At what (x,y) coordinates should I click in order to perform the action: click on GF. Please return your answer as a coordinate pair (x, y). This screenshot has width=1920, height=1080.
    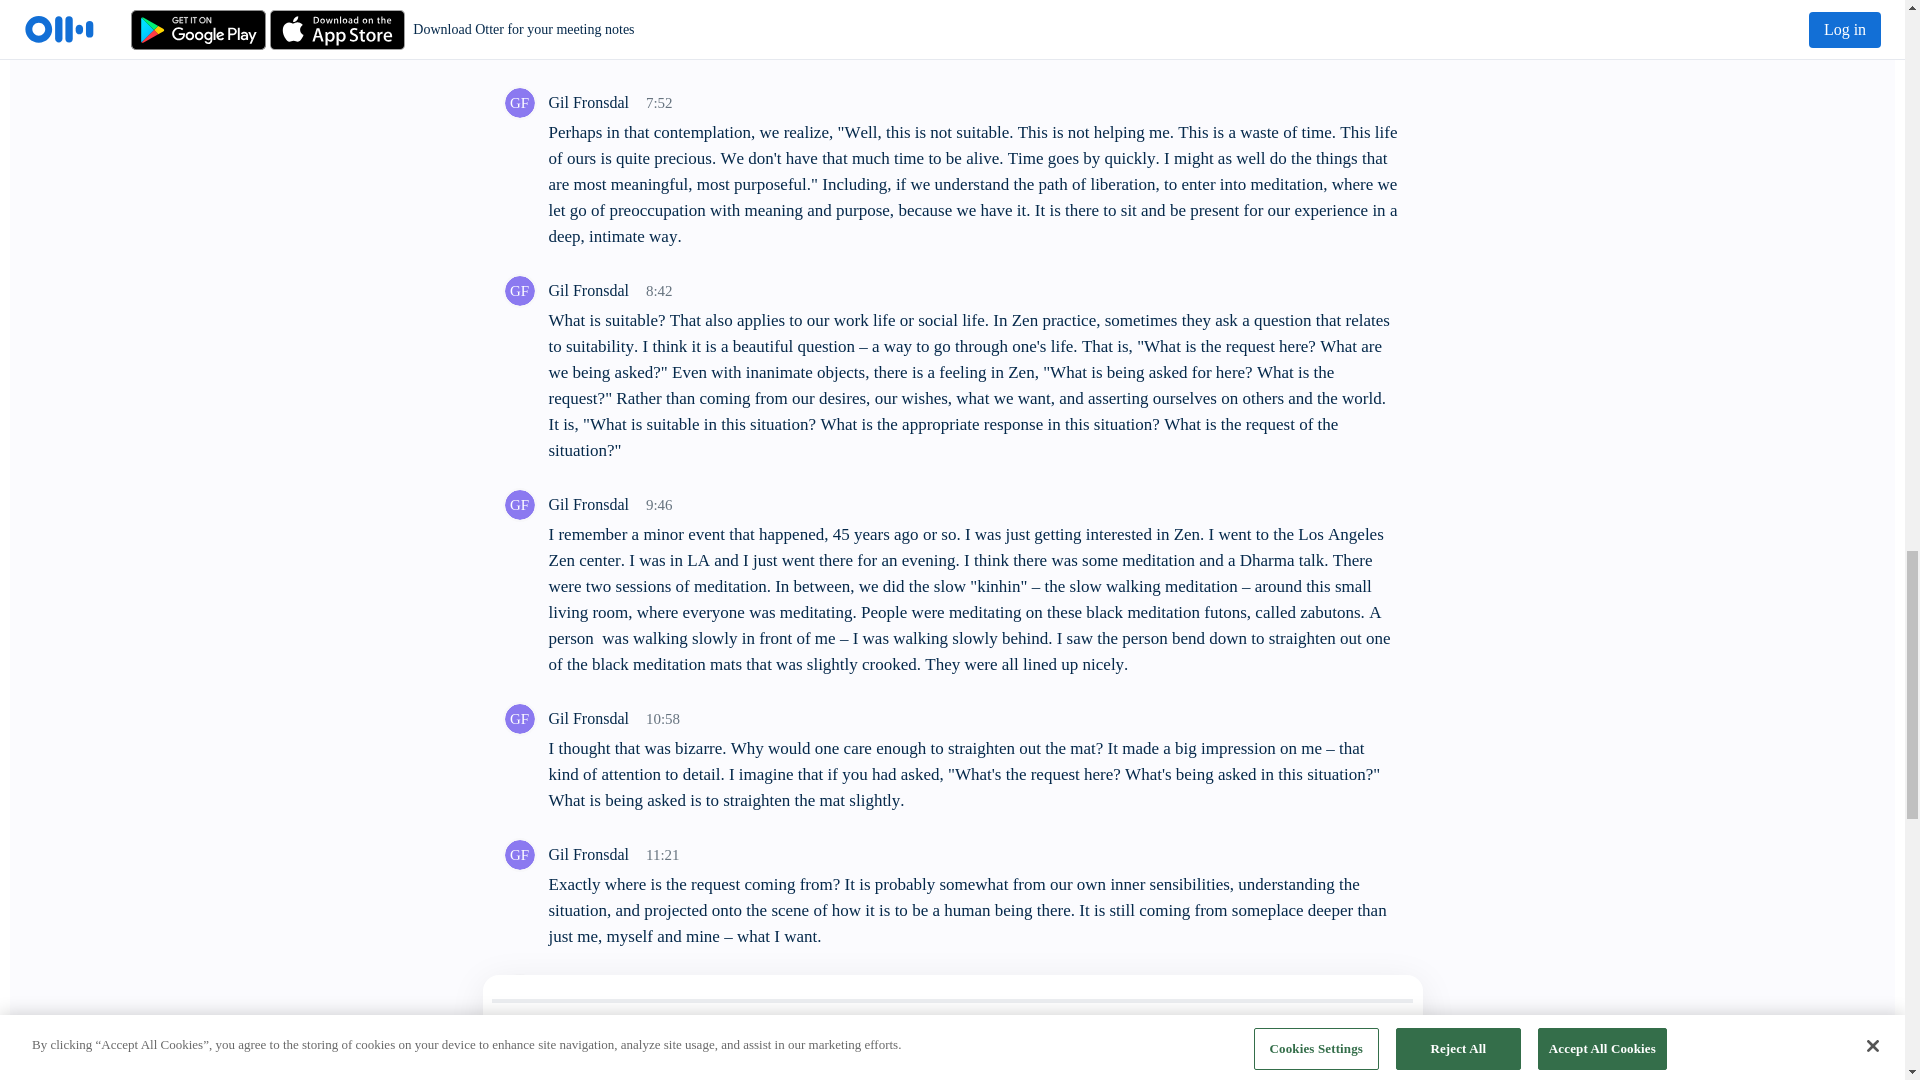
    Looking at the image, I should click on (518, 102).